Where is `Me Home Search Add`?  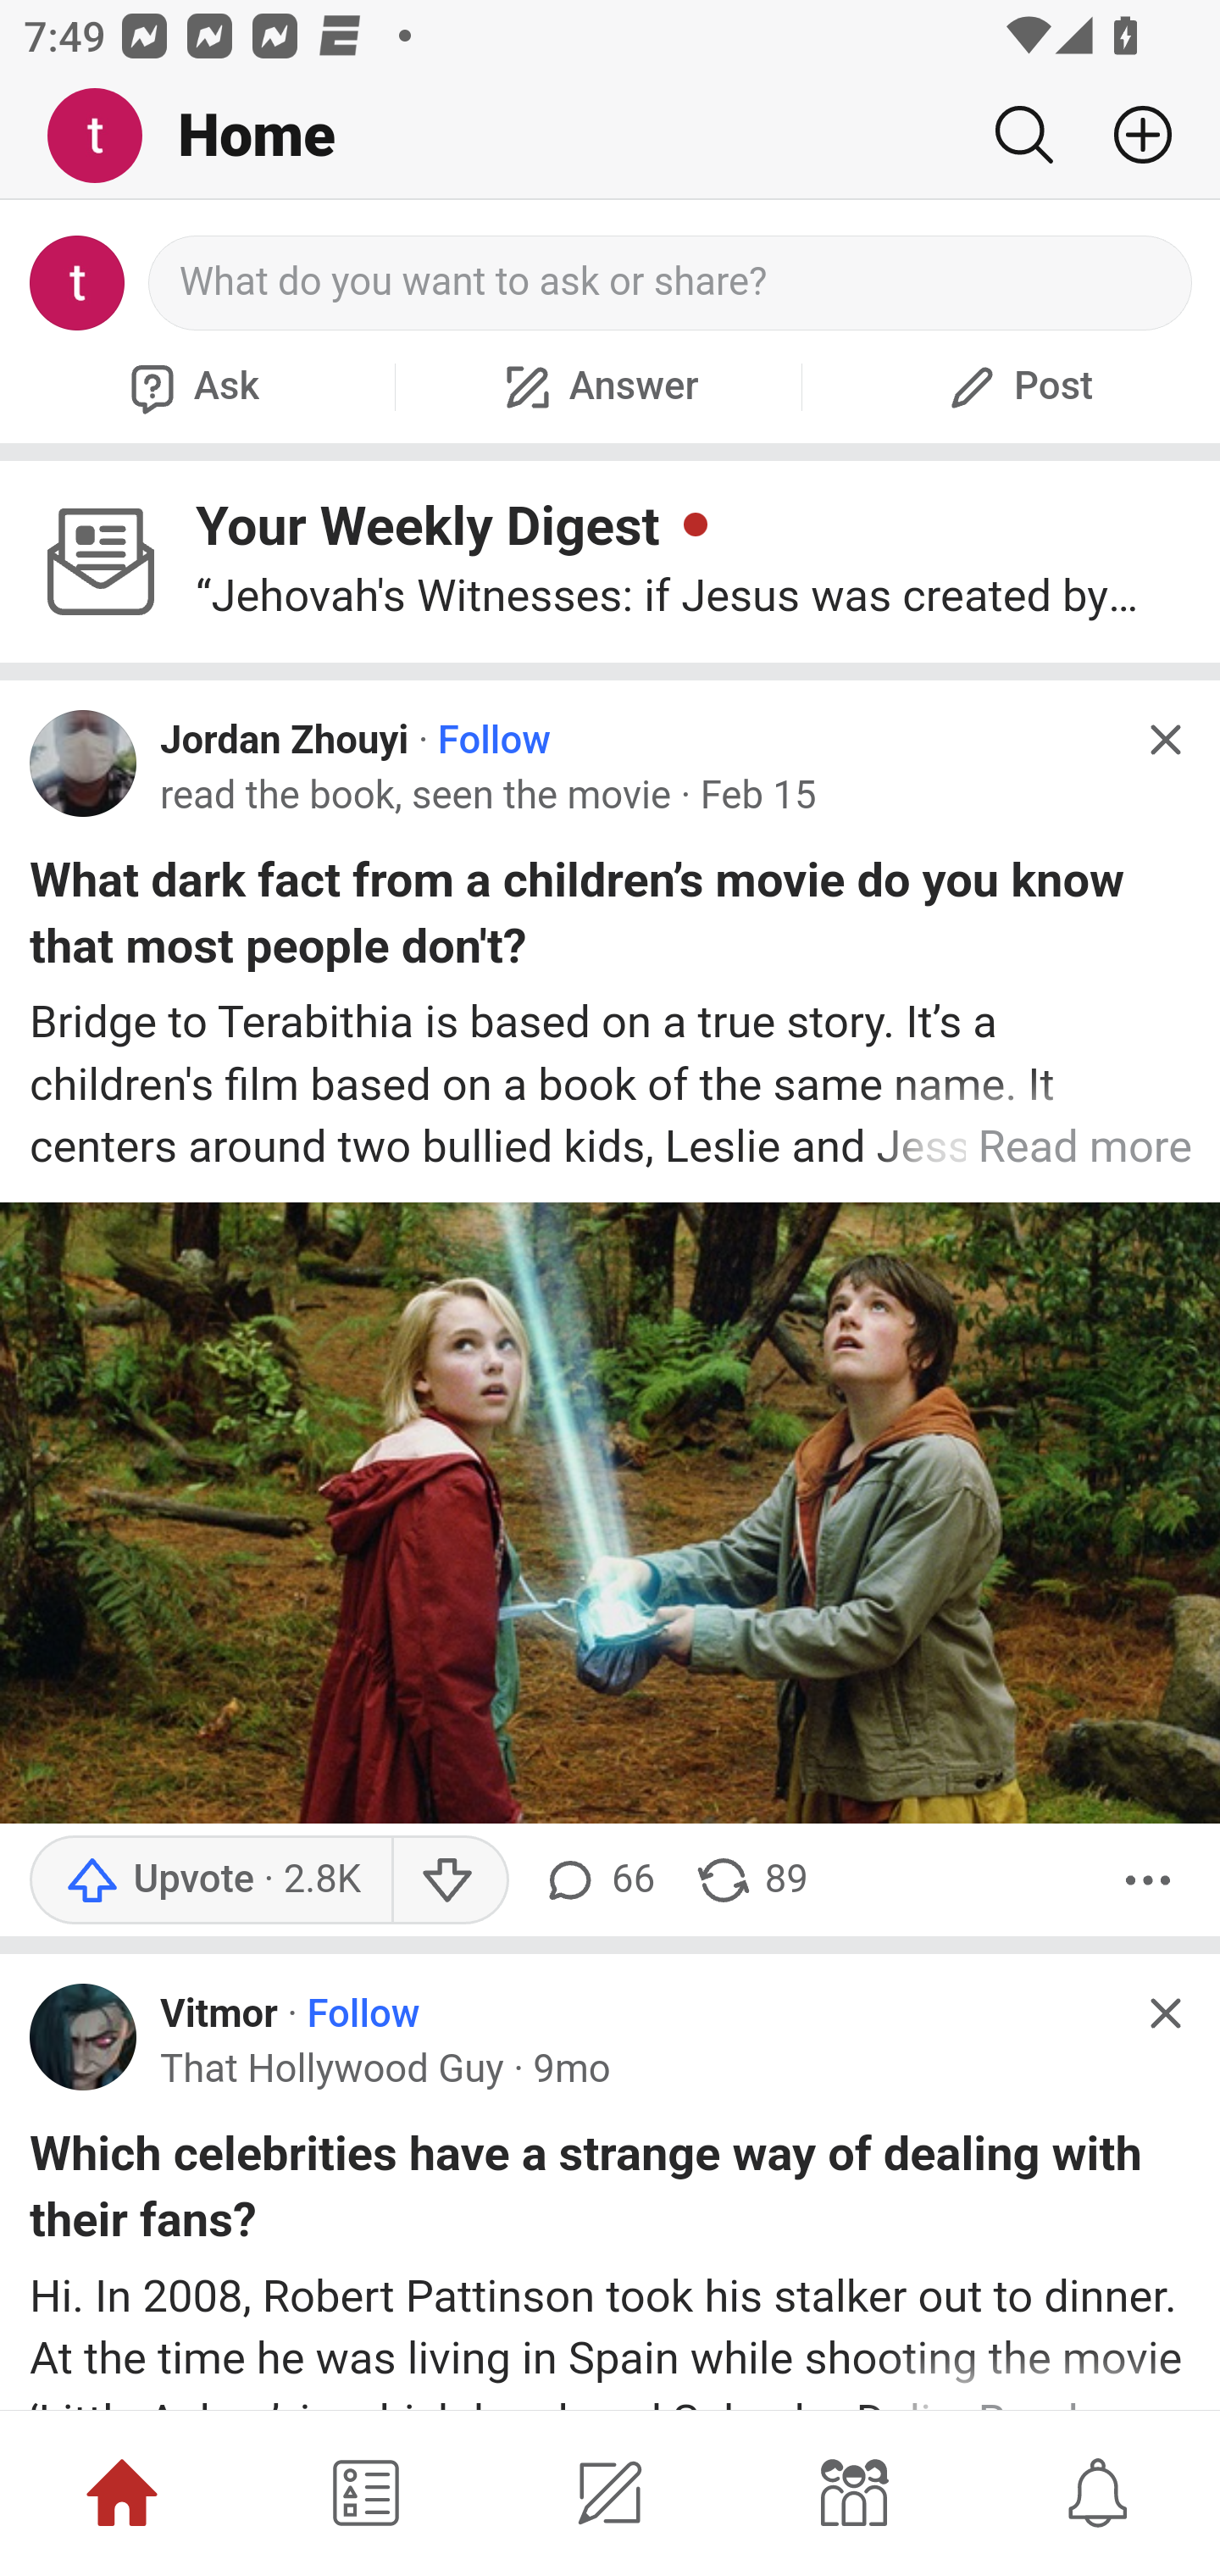 Me Home Search Add is located at coordinates (610, 136).